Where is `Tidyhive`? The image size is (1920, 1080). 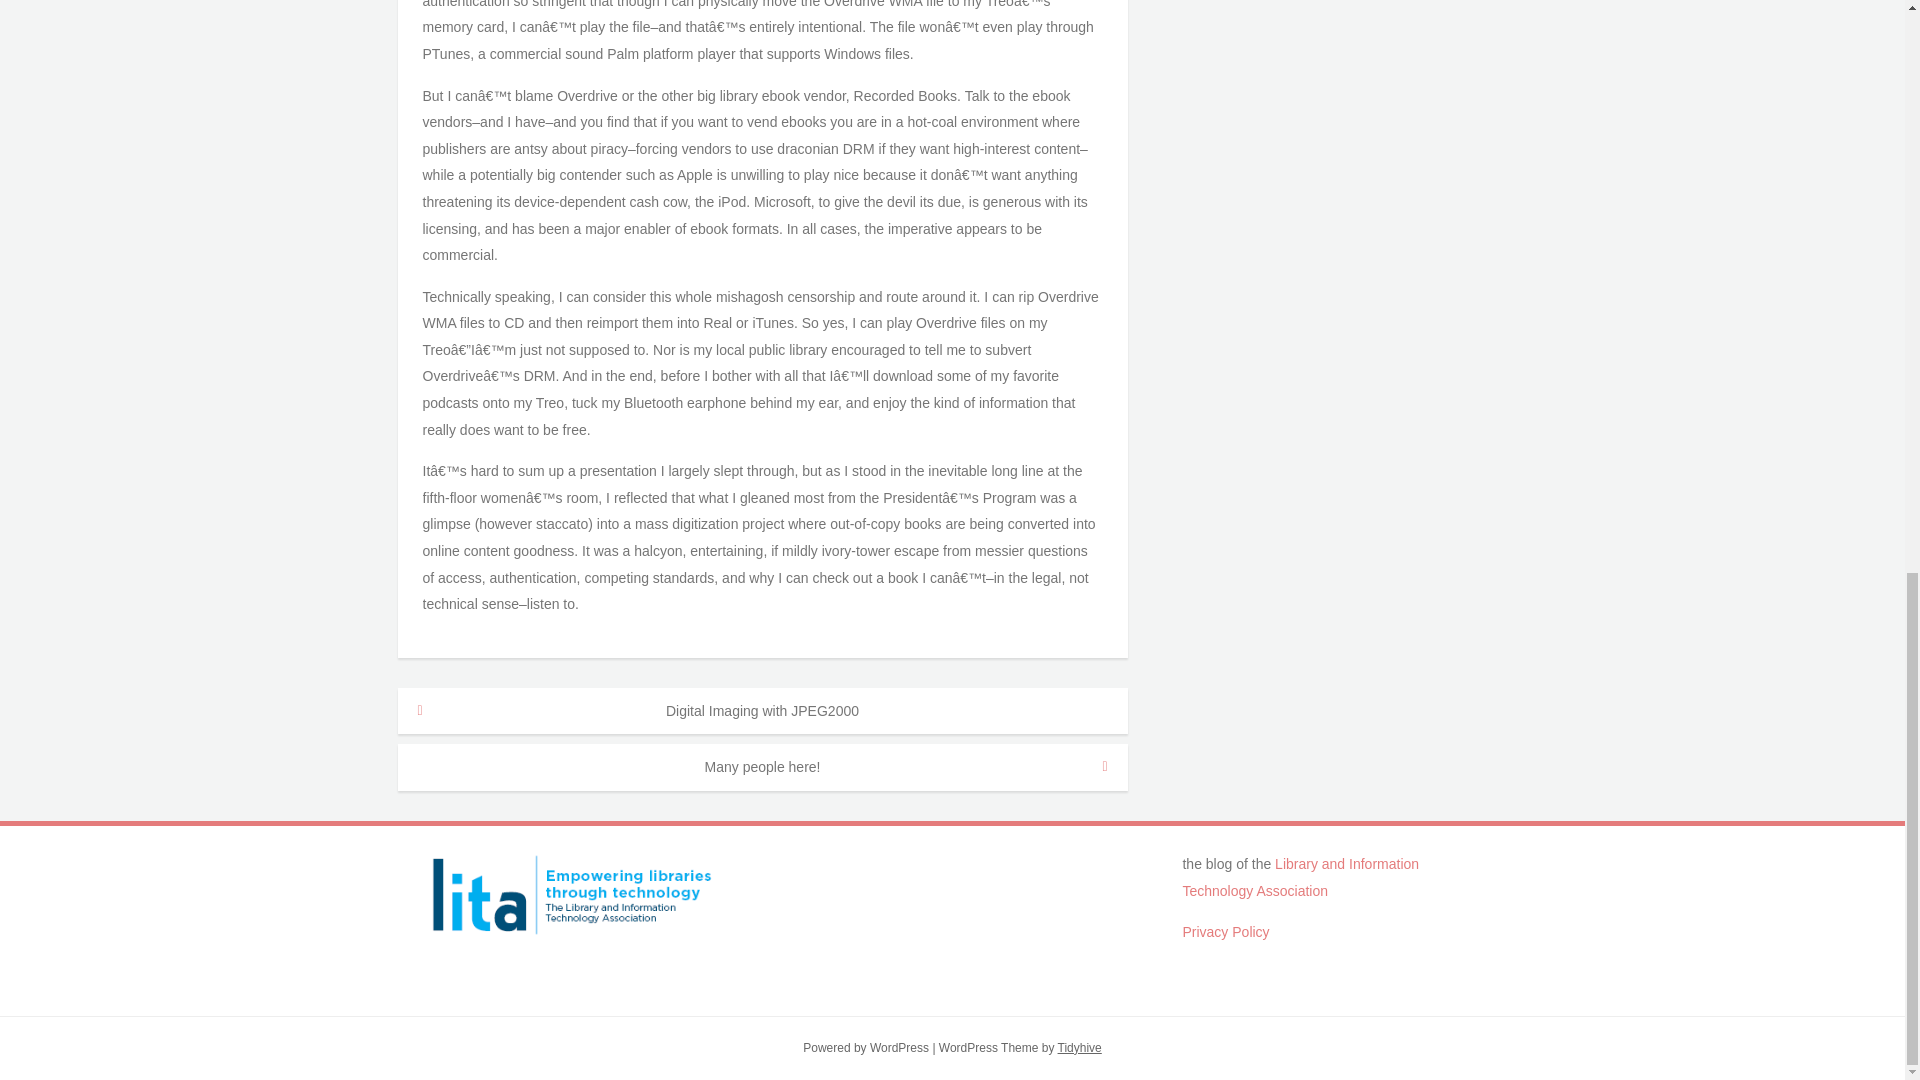 Tidyhive is located at coordinates (1080, 1048).